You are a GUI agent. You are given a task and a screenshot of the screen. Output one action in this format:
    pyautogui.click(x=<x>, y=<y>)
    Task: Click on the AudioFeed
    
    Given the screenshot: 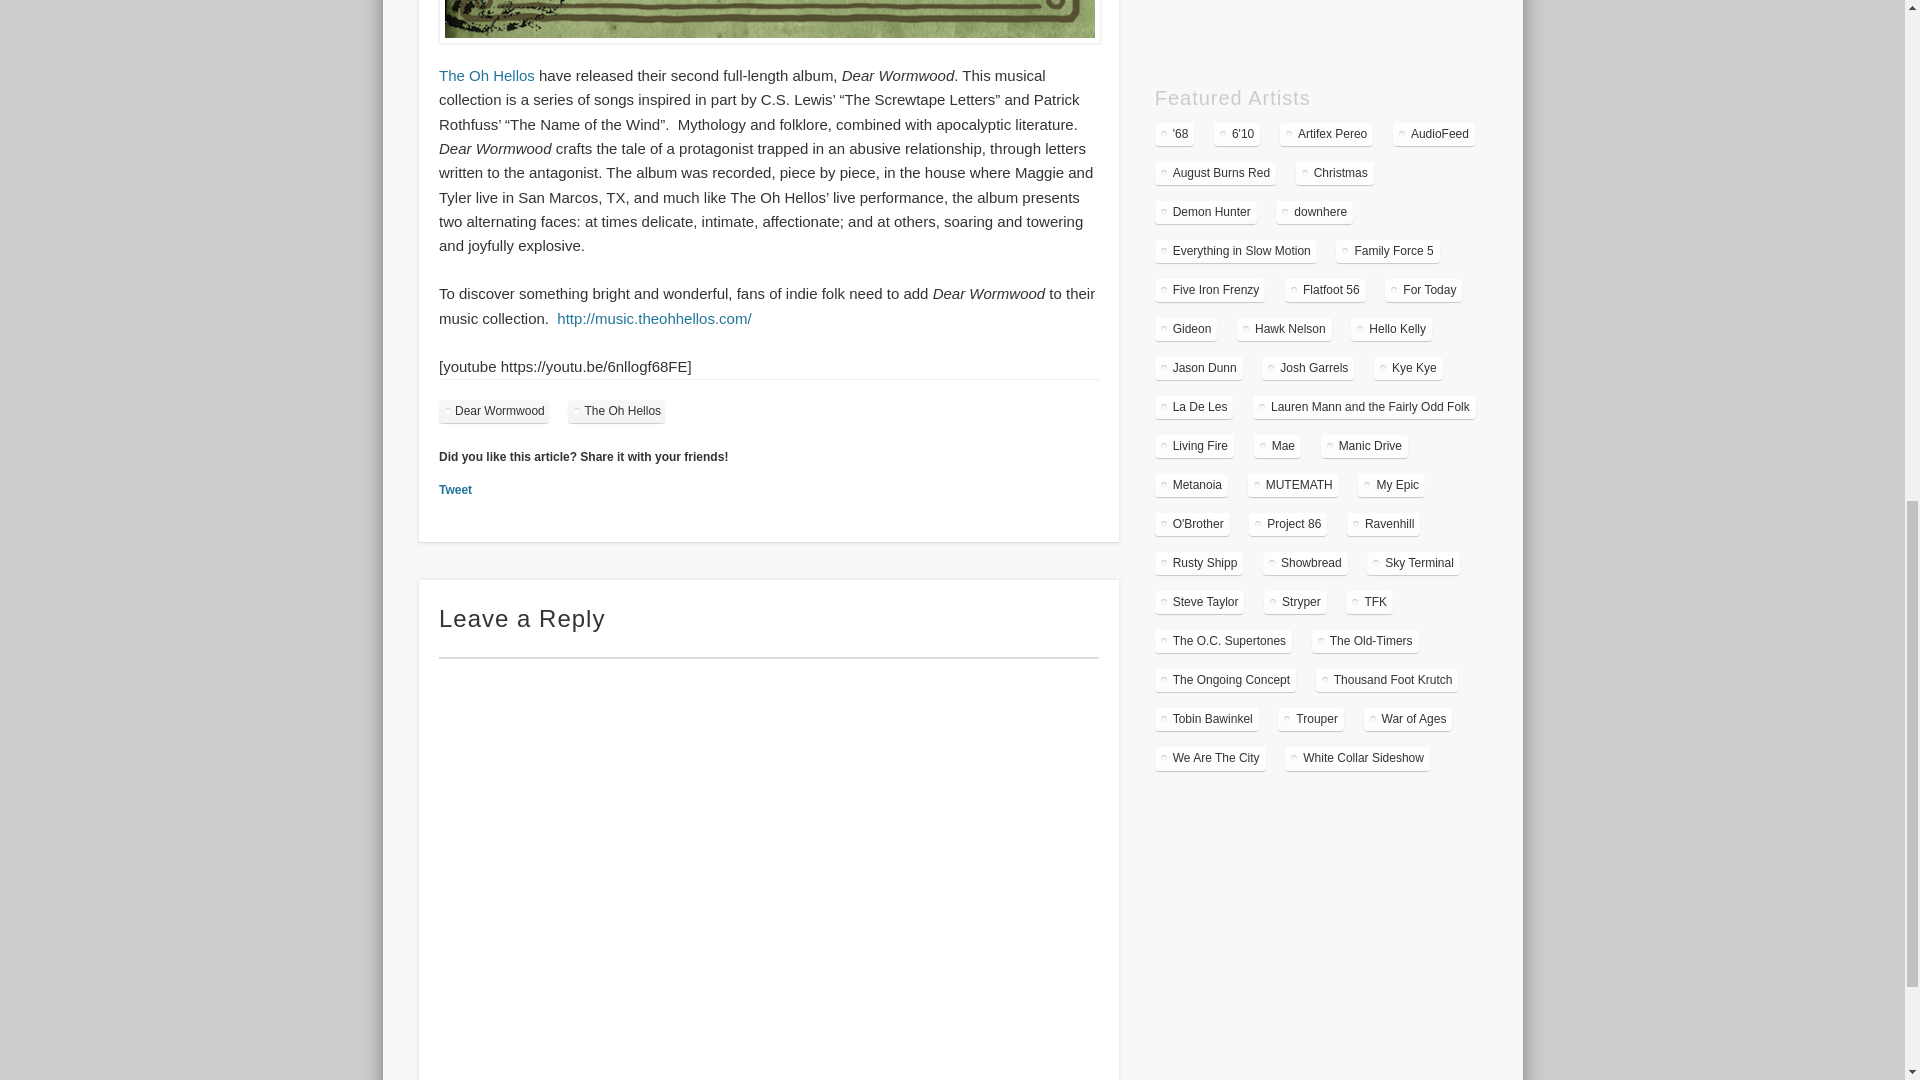 What is the action you would take?
    pyautogui.click(x=1434, y=134)
    